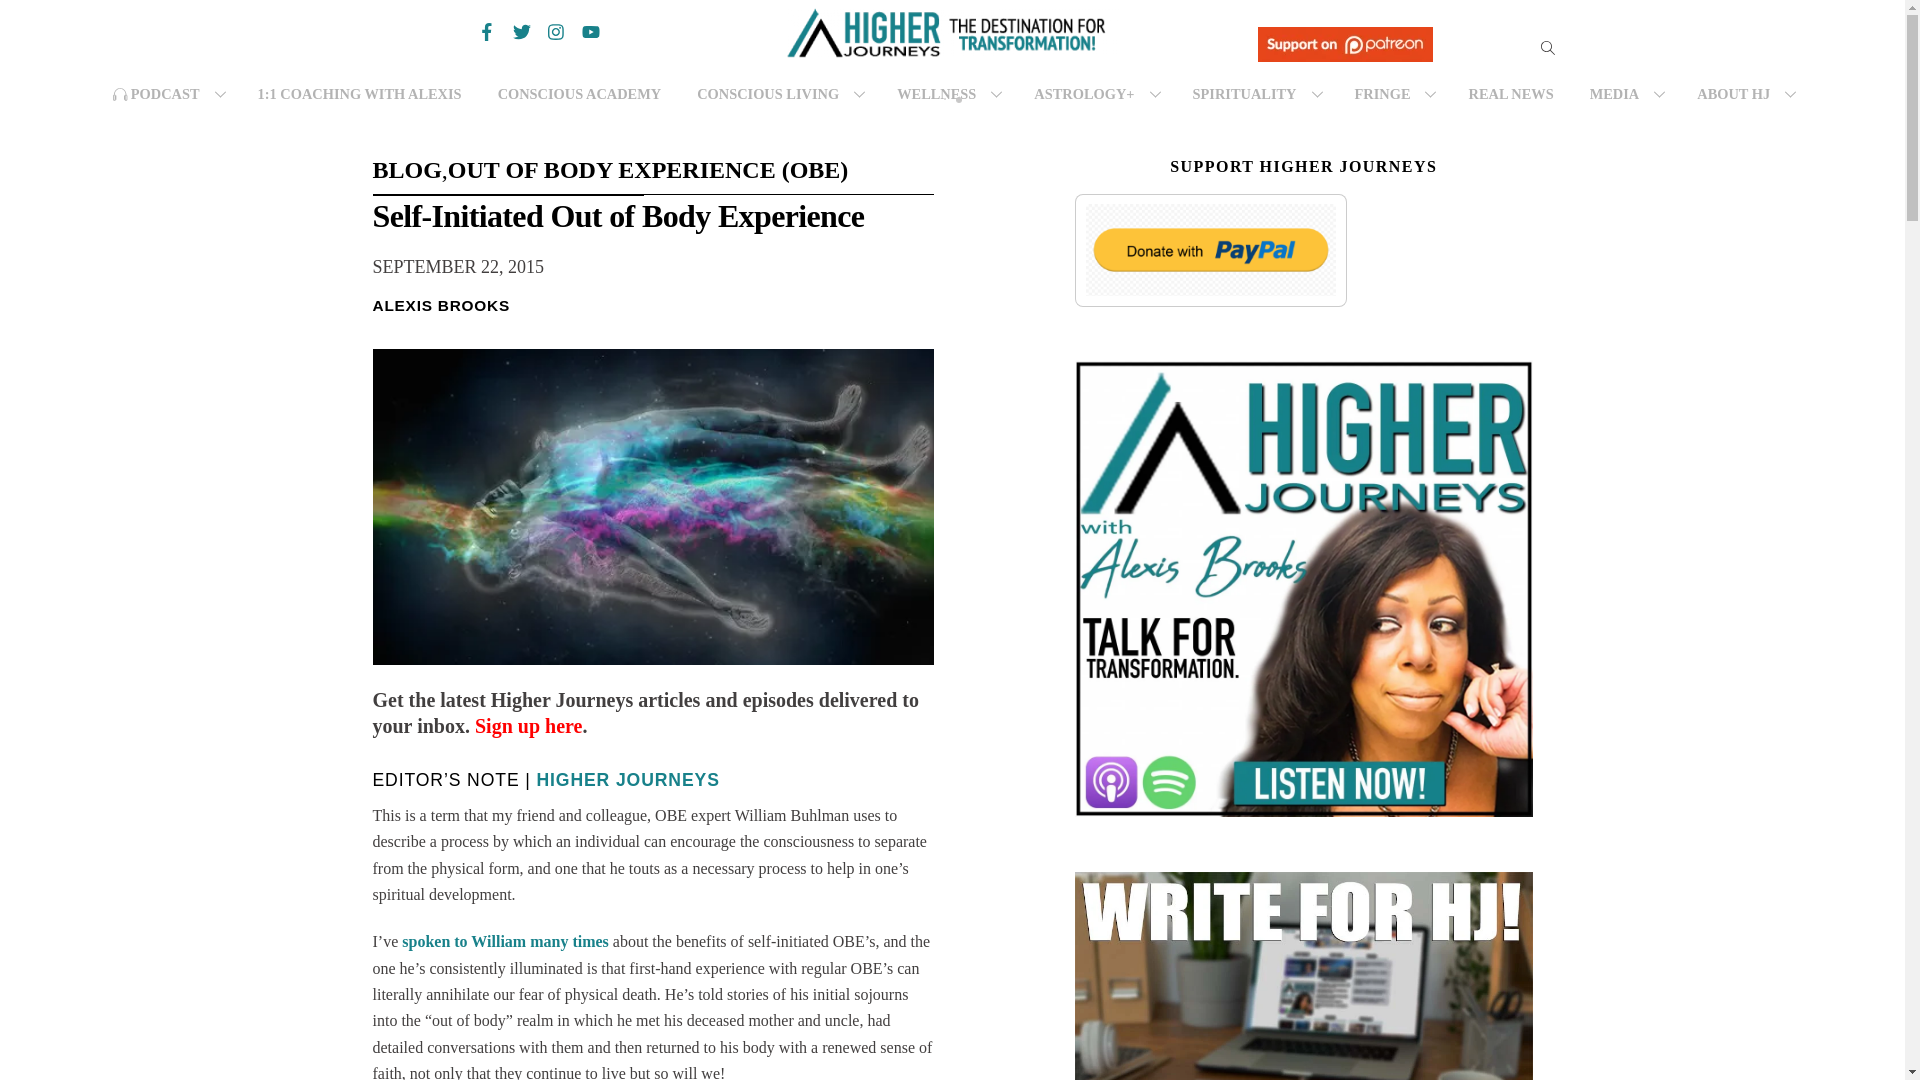  Describe the element at coordinates (360, 94) in the screenshot. I see `1:1 COACHING WITH ALEXIS` at that location.